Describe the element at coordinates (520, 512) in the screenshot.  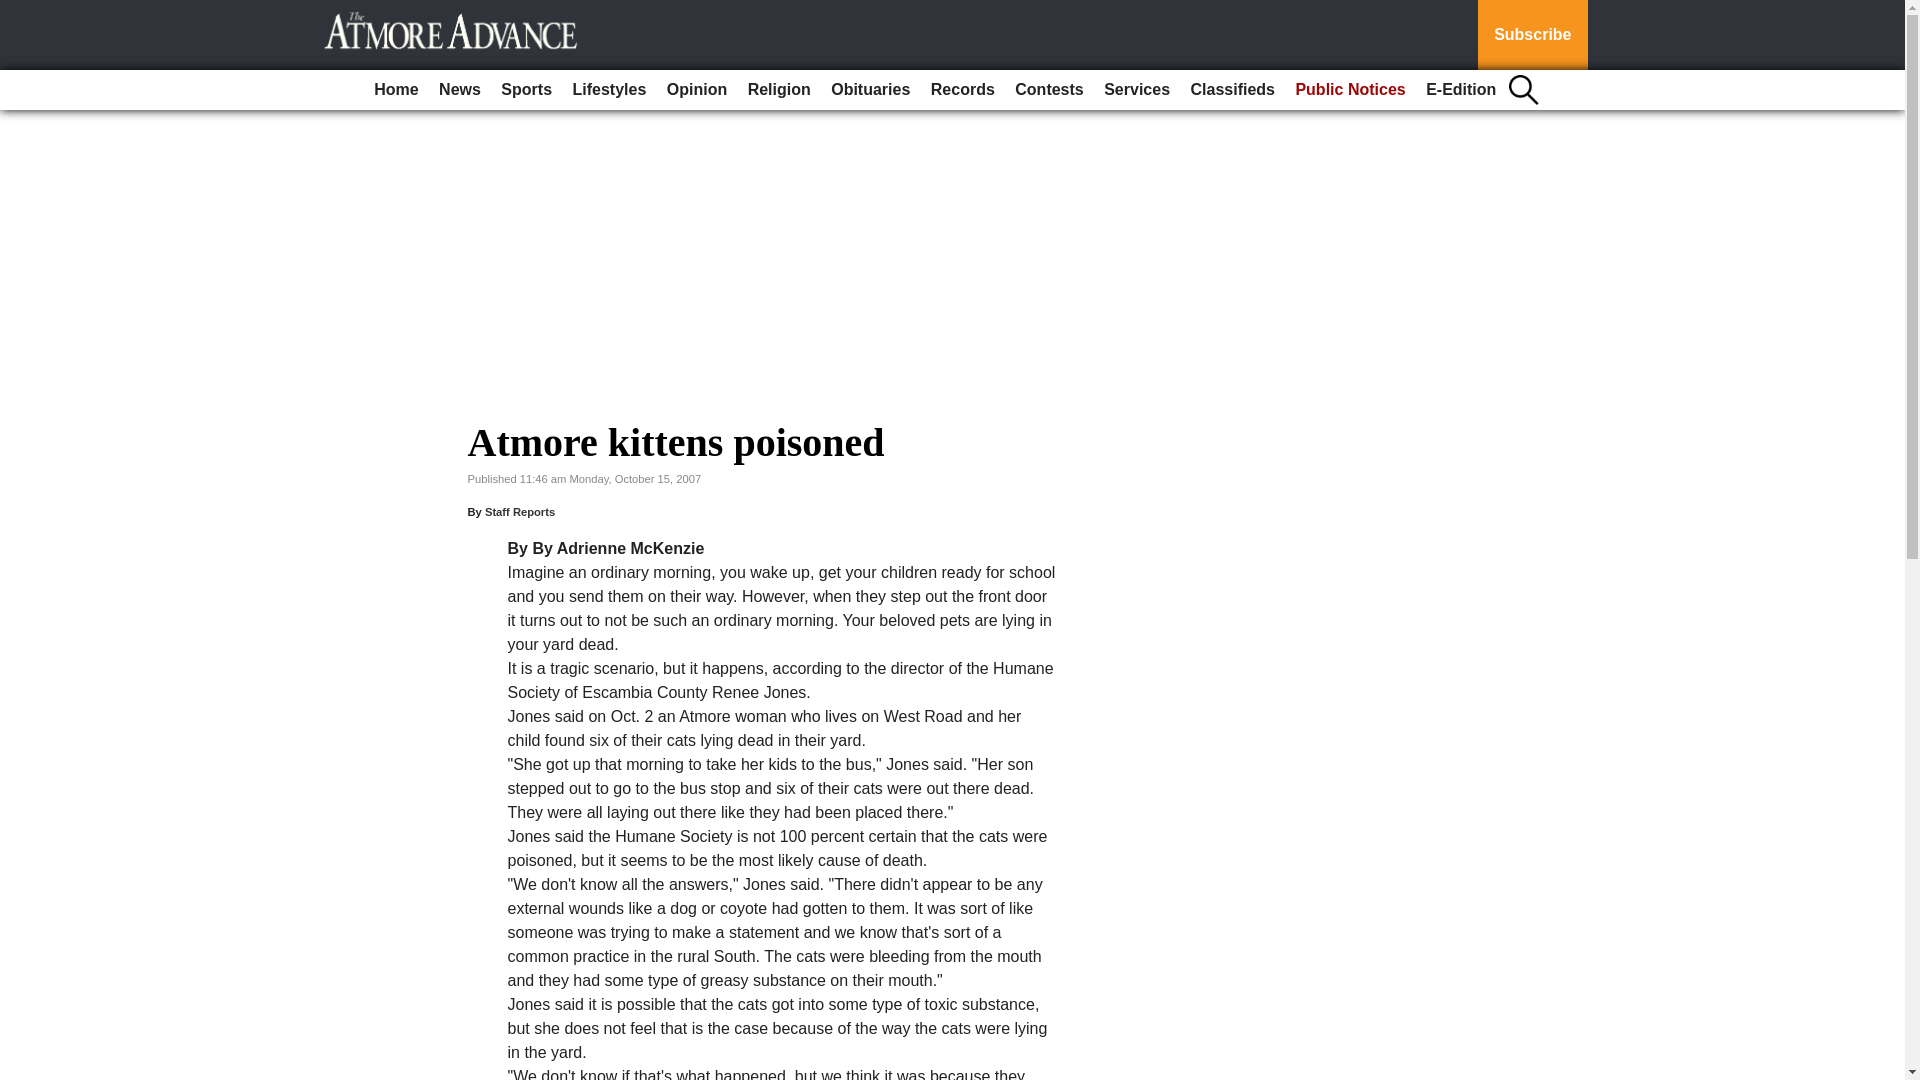
I see `Staff Reports` at that location.